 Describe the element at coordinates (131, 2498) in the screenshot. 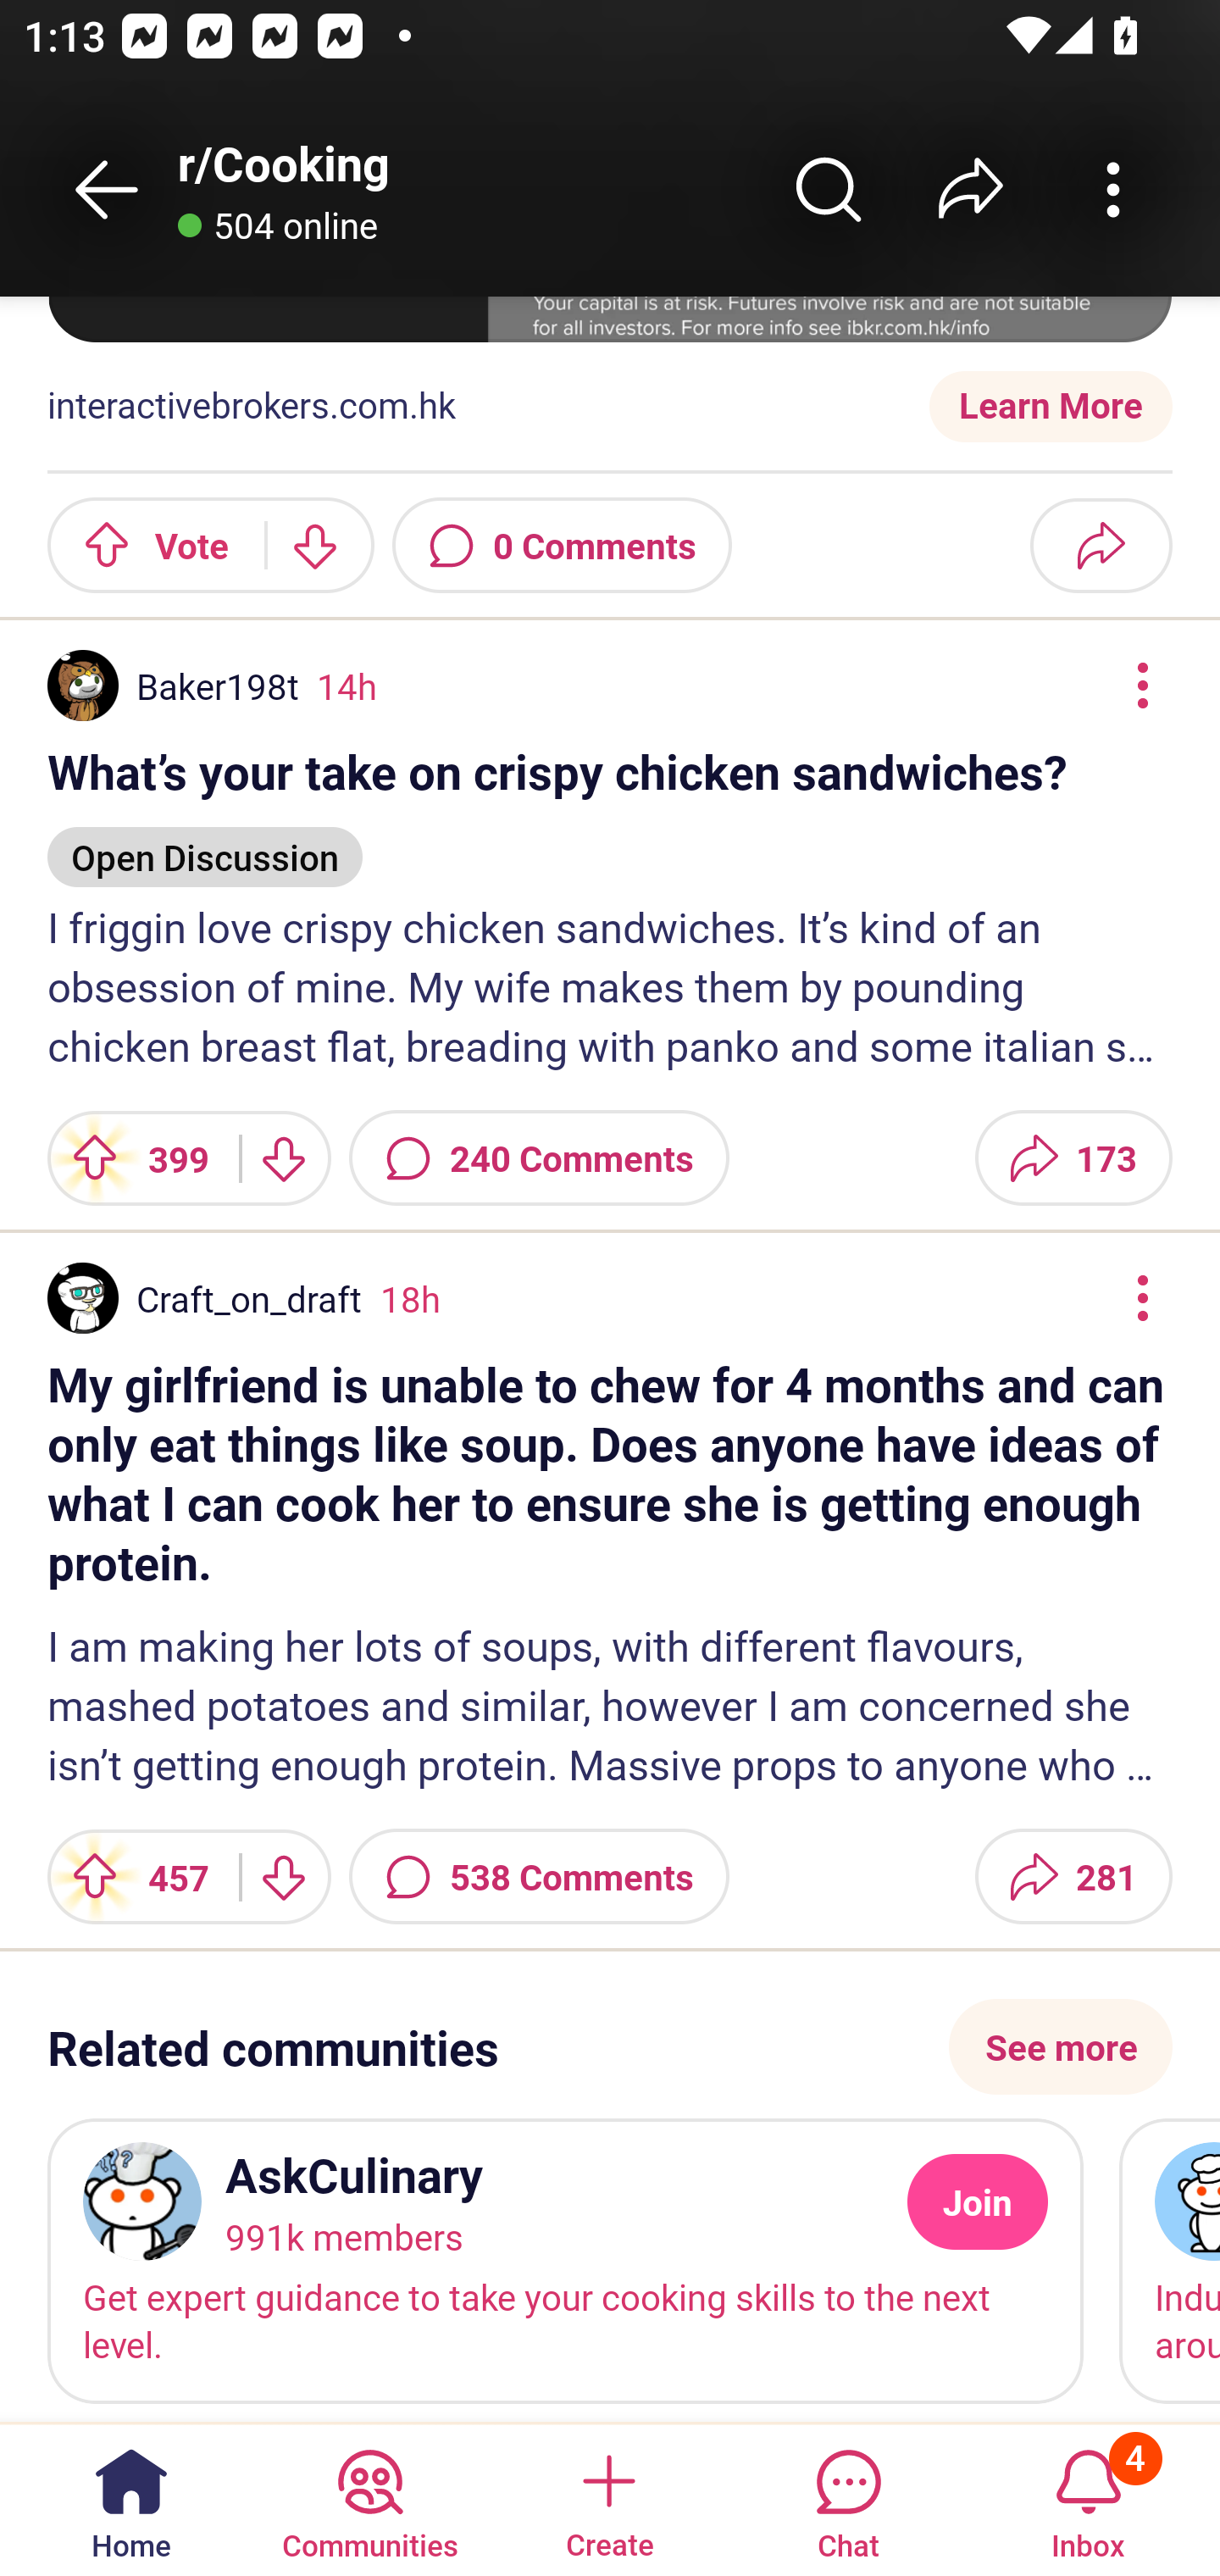

I see `Home` at that location.